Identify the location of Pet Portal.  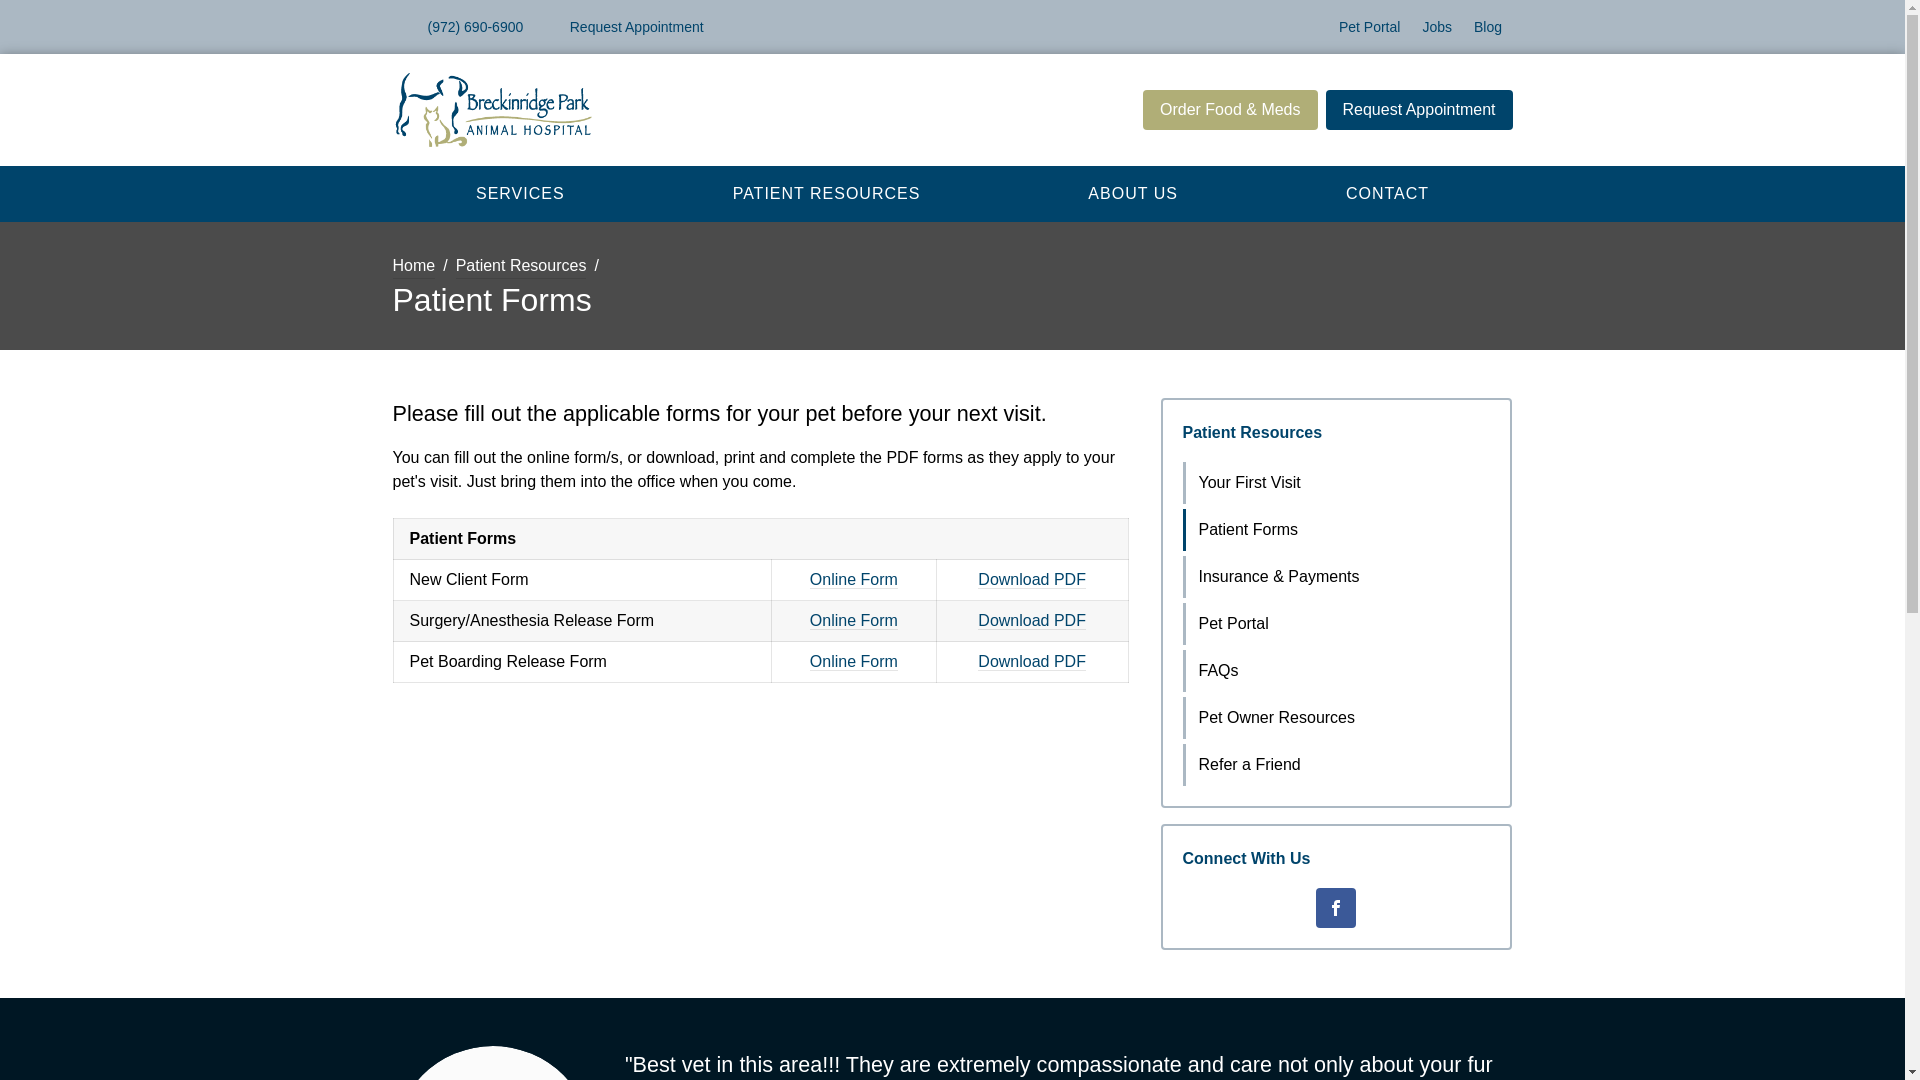
(1368, 26).